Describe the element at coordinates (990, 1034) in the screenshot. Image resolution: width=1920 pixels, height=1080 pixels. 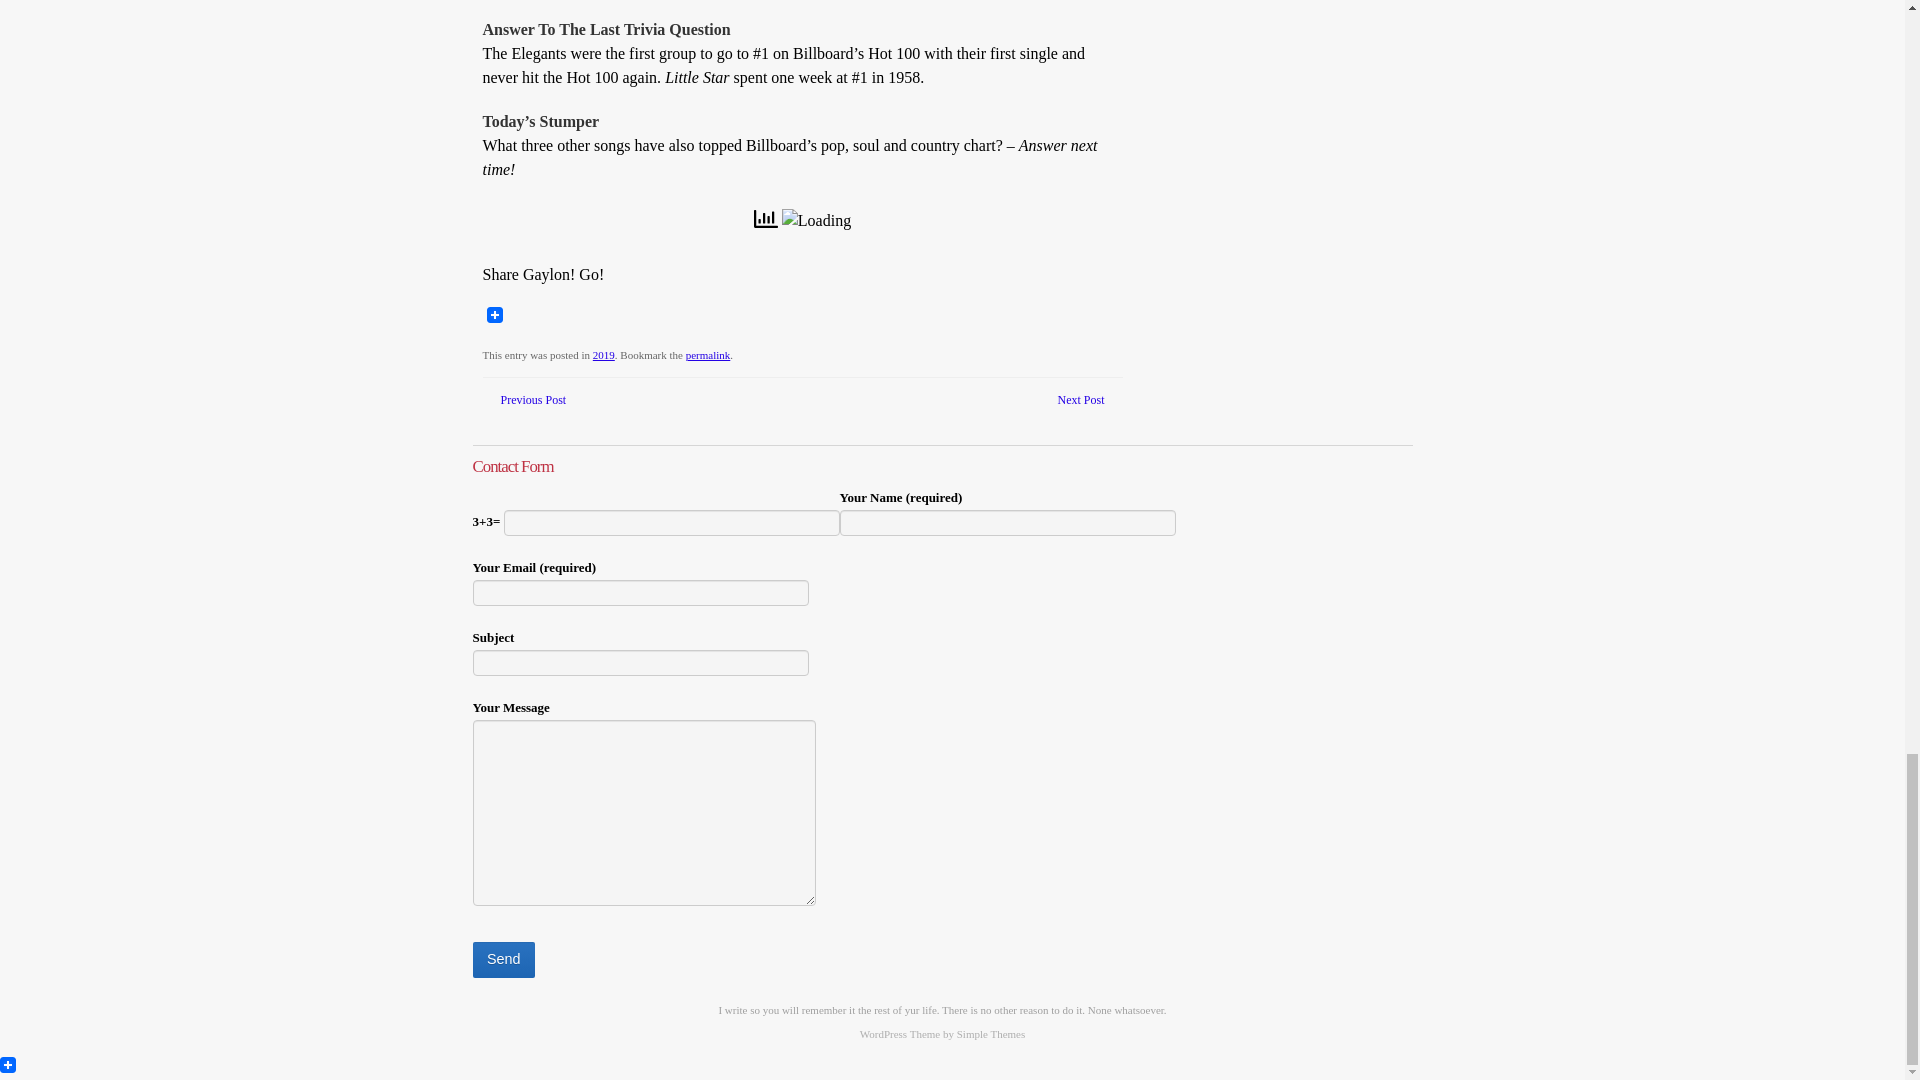
I see `Simple WordPress Themes` at that location.